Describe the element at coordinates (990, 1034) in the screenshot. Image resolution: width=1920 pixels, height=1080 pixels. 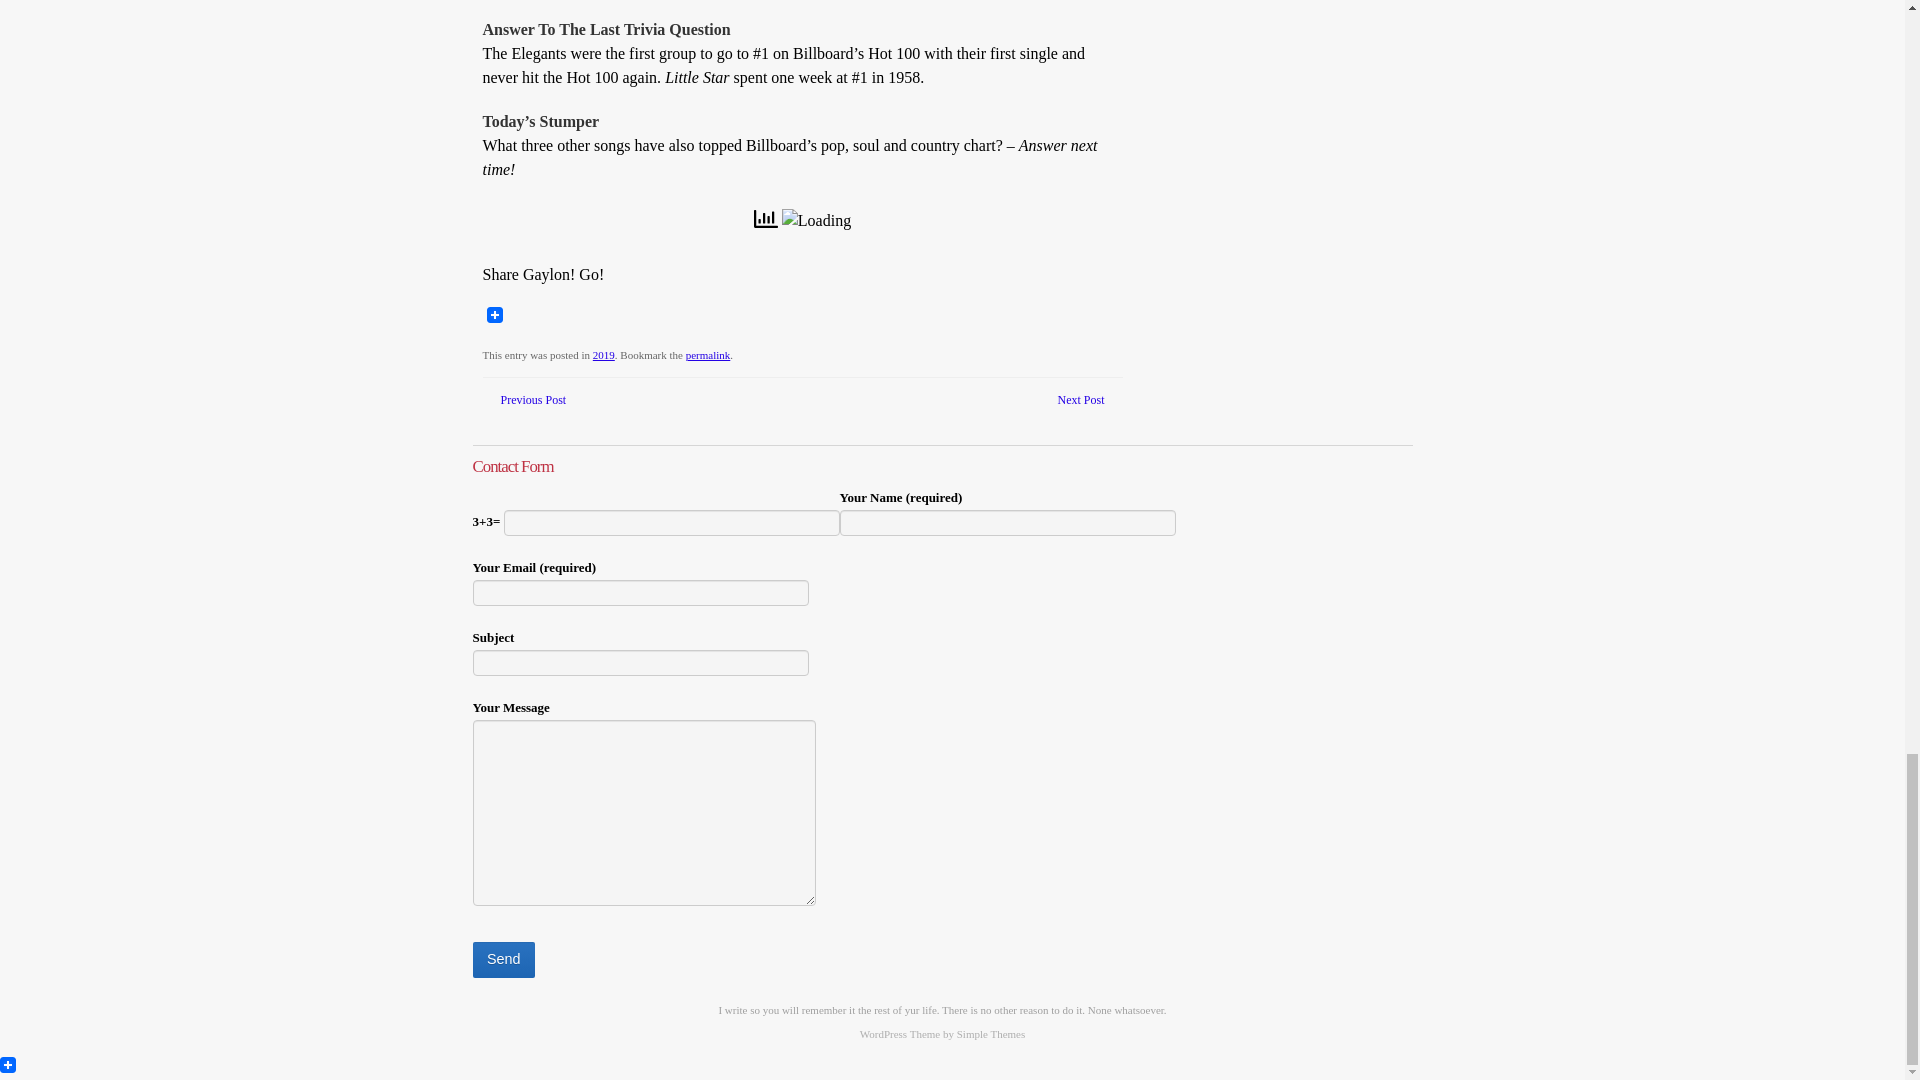
I see `Simple WordPress Themes` at that location.